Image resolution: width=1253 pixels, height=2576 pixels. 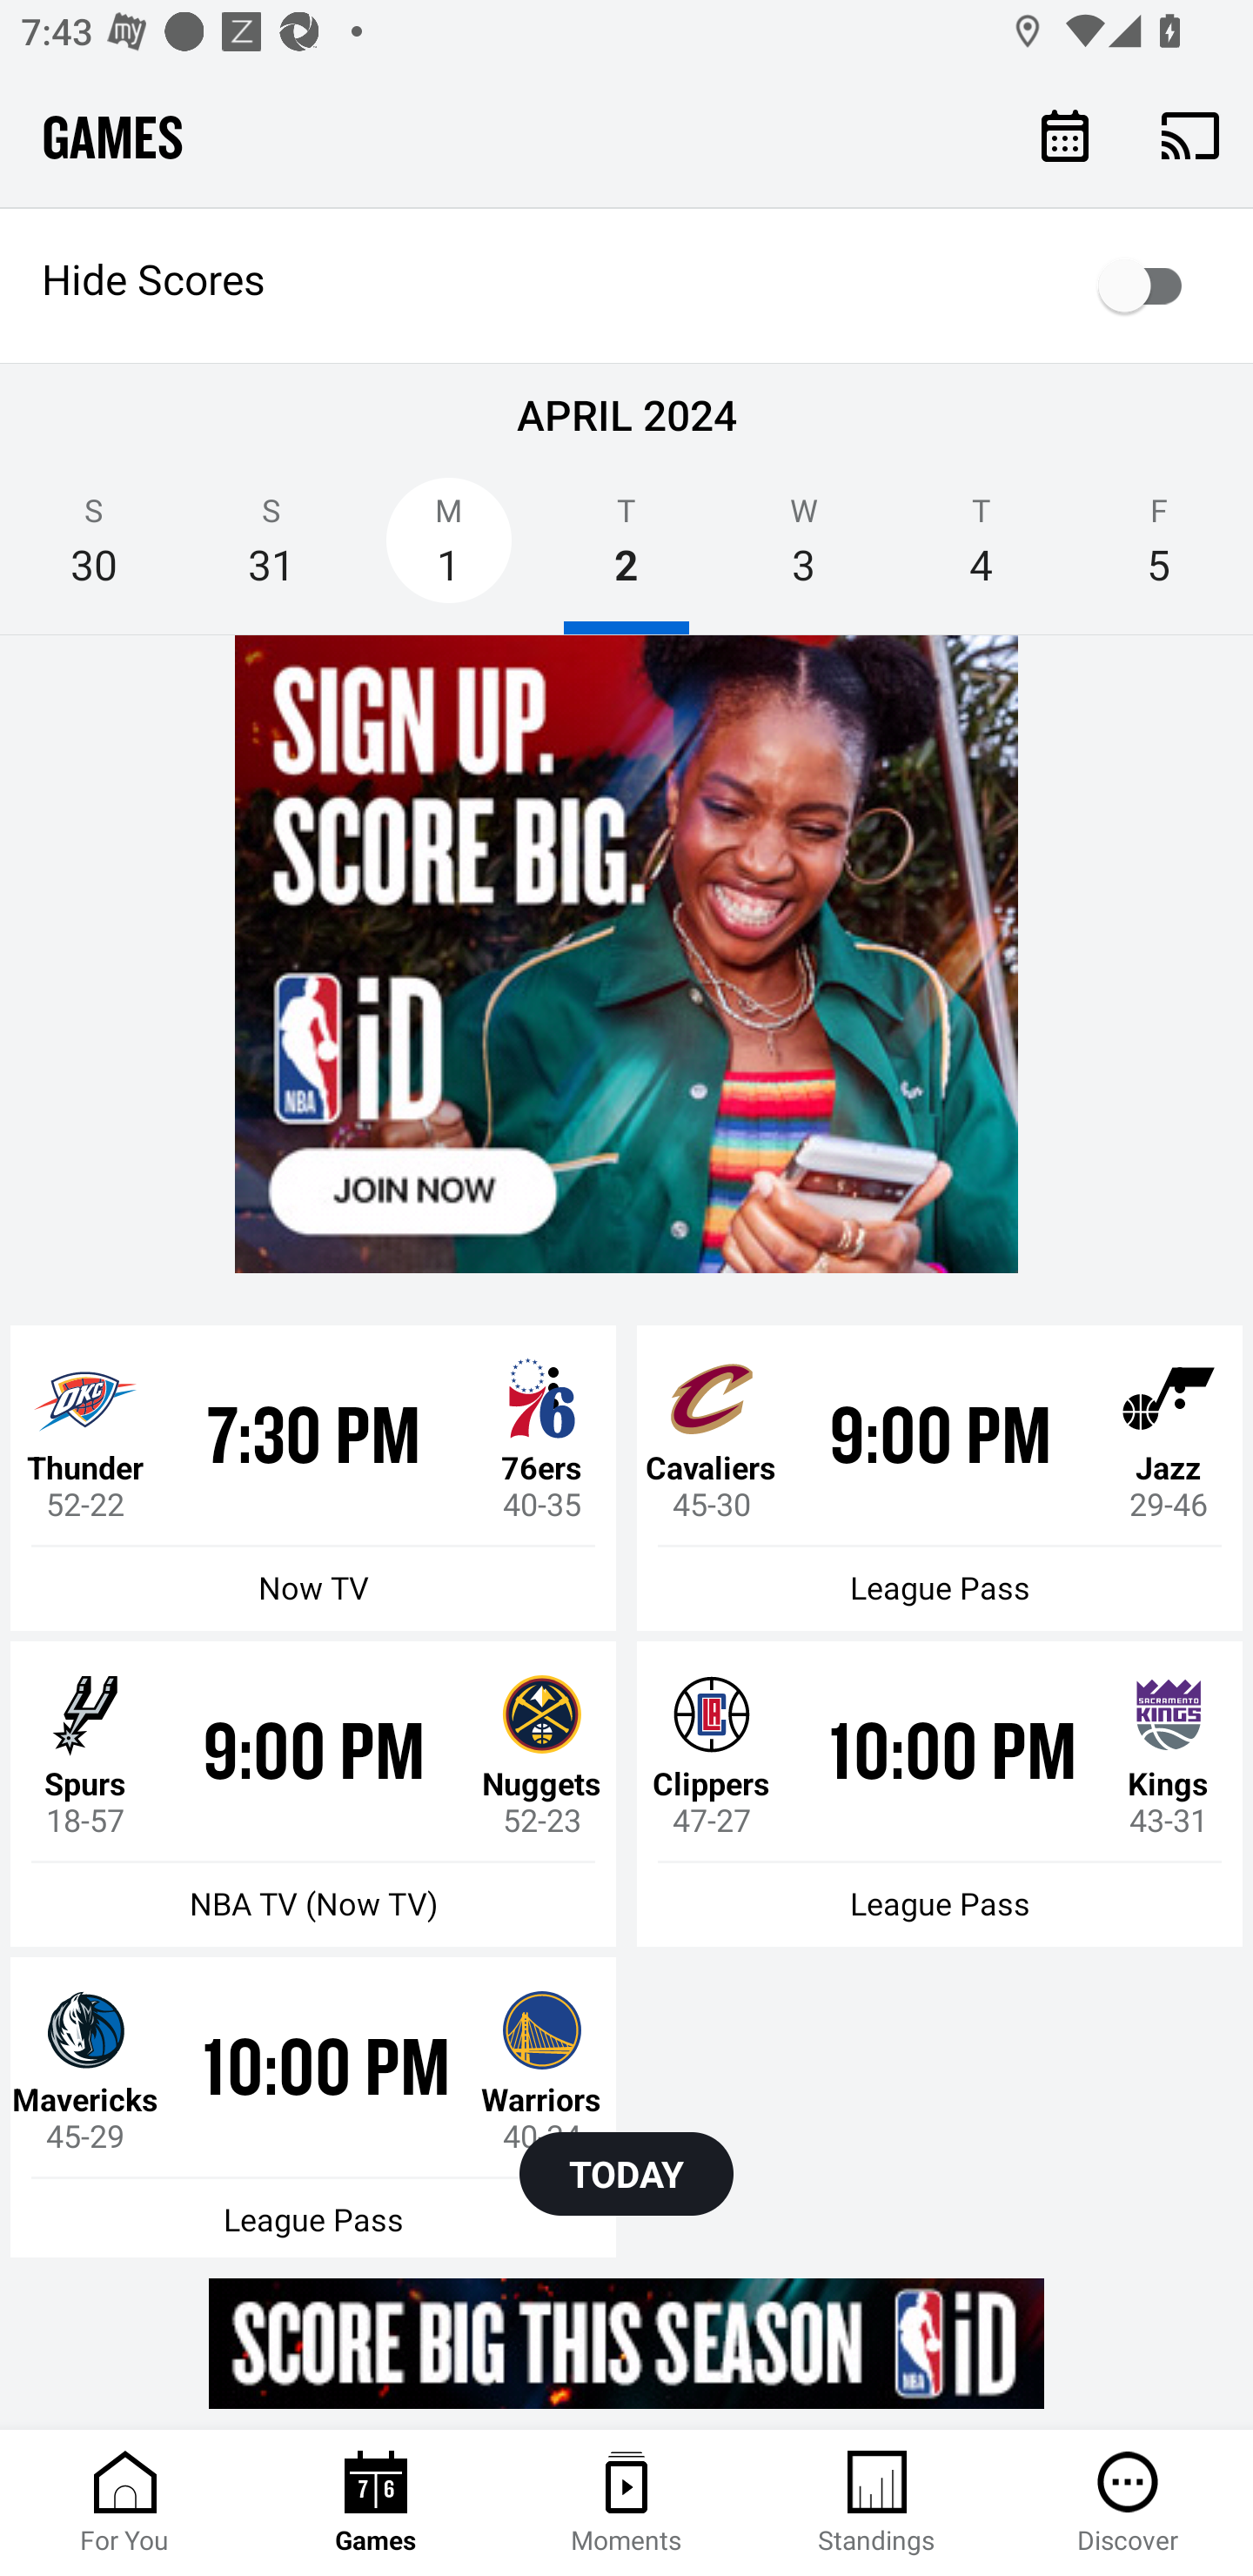 What do you see at coordinates (313, 1478) in the screenshot?
I see `Thunder 52-22 7:30 PM 76ers 40-35 Now TV` at bounding box center [313, 1478].